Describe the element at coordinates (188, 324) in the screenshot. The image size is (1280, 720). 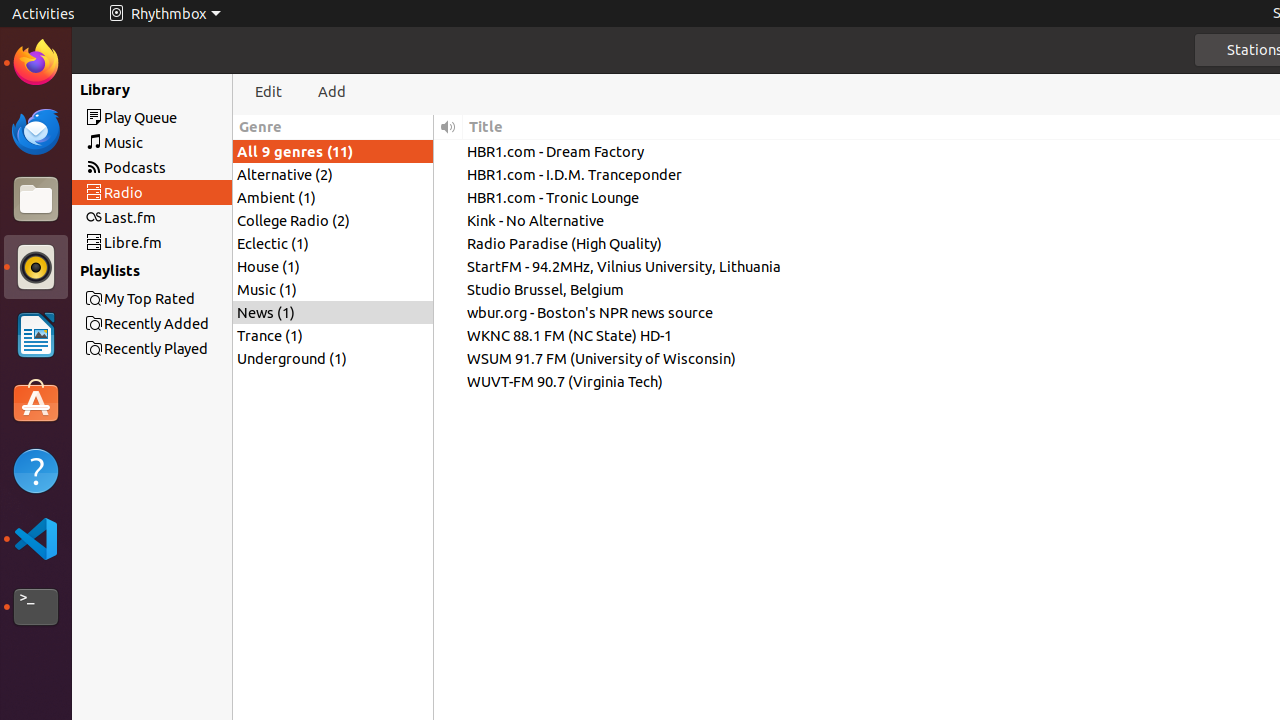
I see `Recently Added` at that location.